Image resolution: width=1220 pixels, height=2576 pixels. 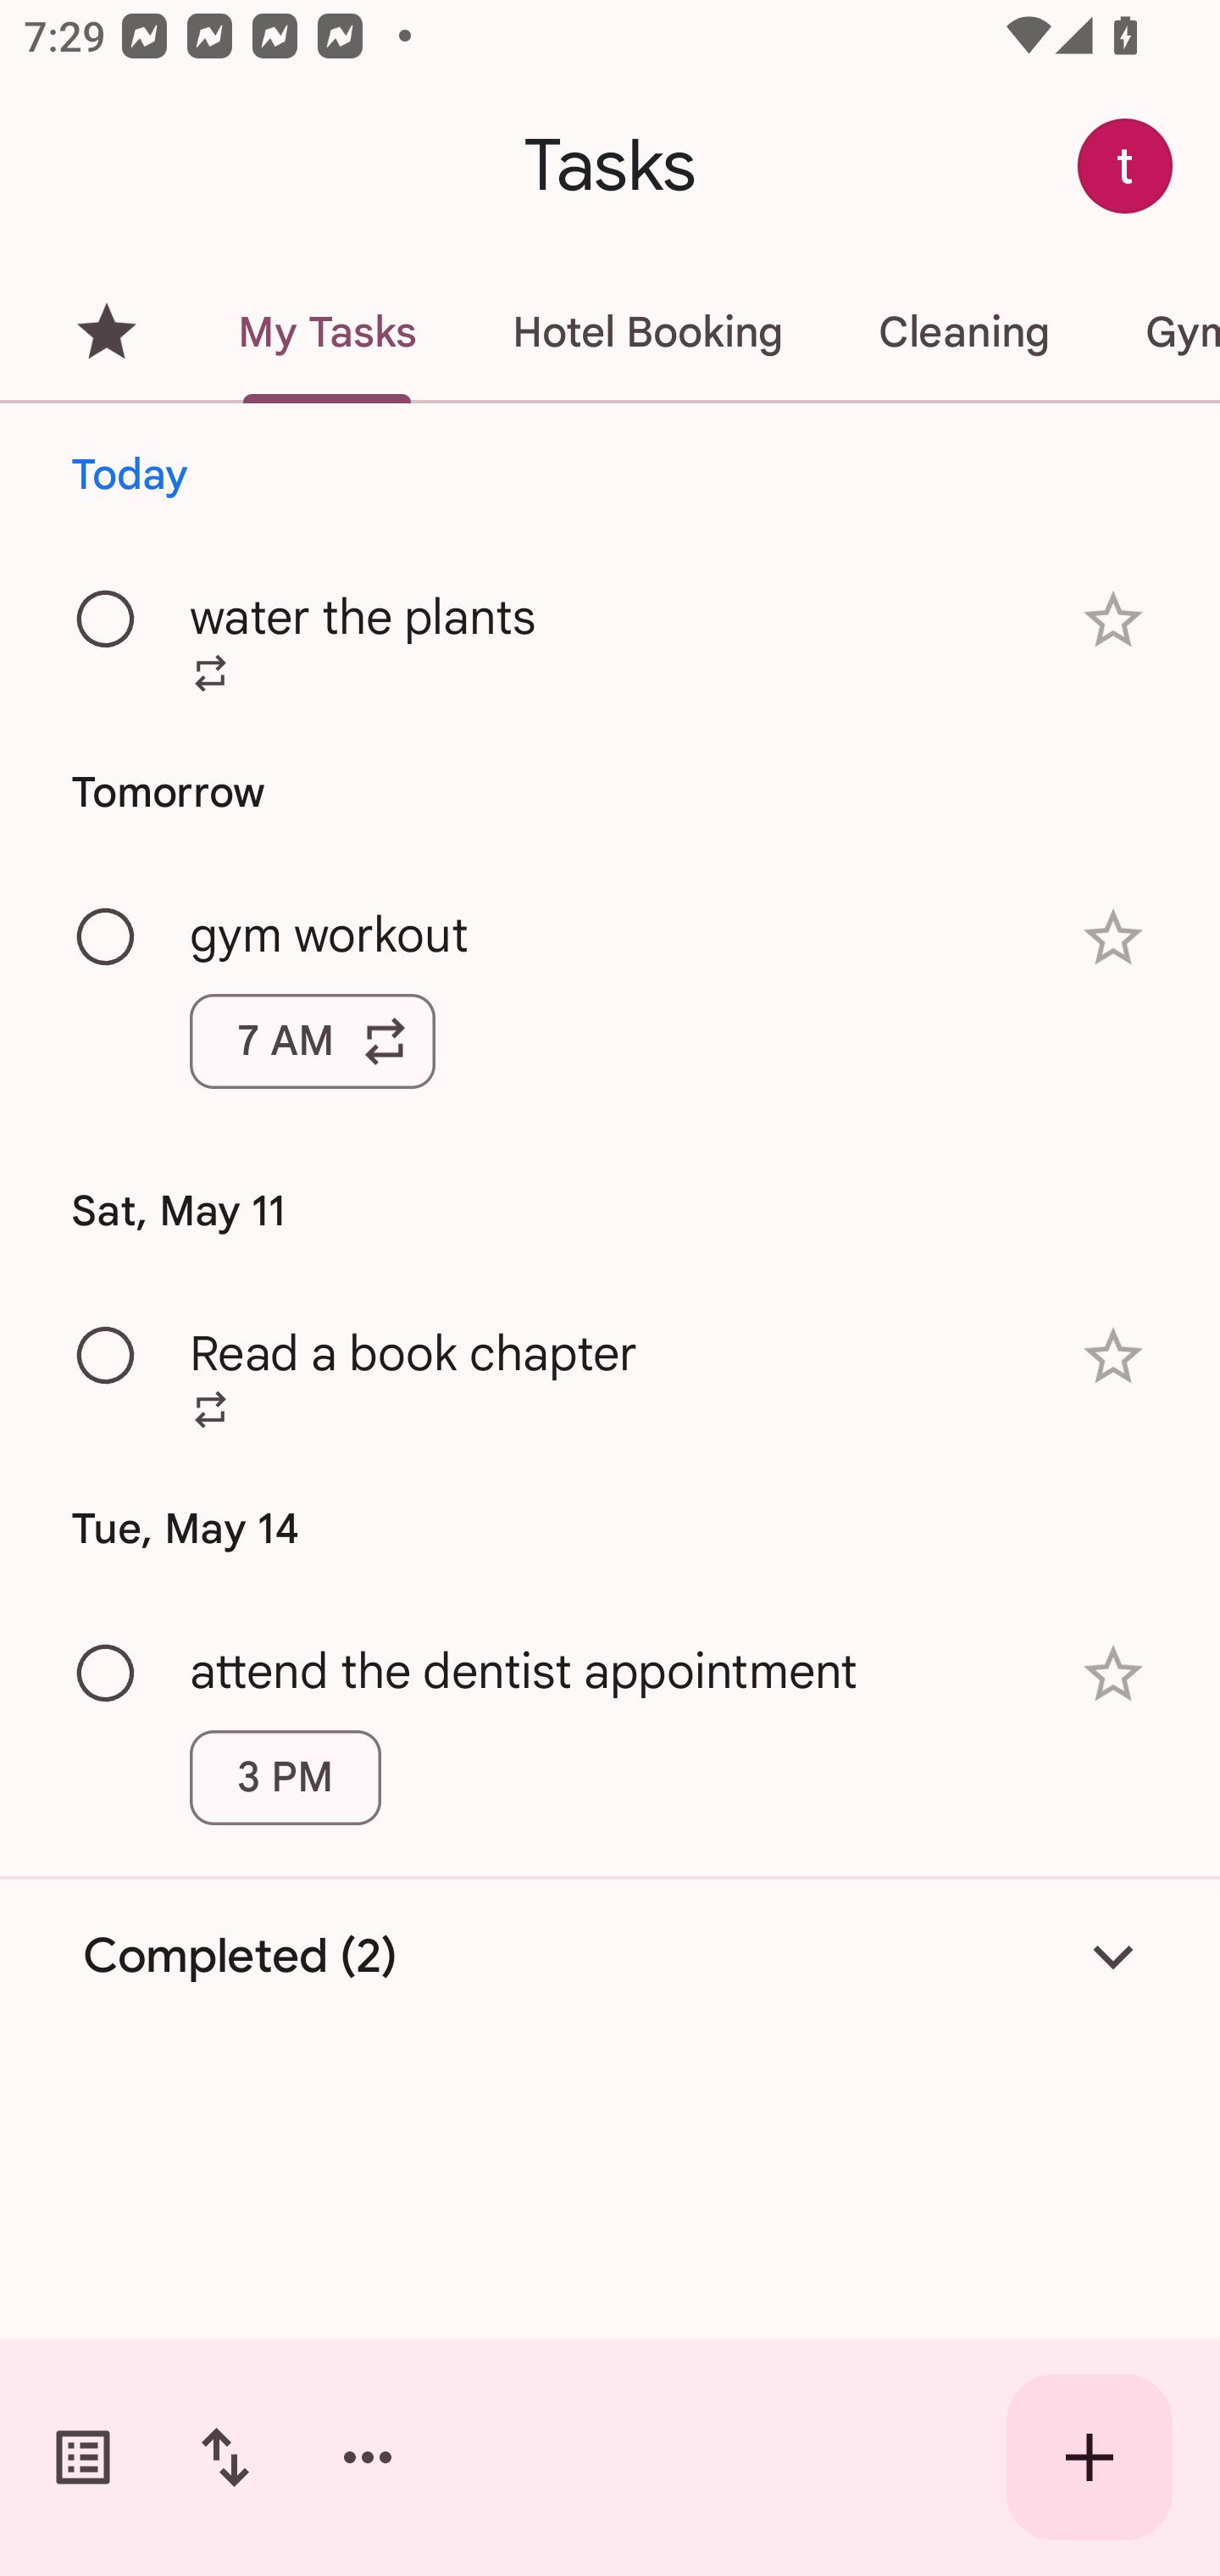 I want to click on Starred, so click(x=107, y=332).